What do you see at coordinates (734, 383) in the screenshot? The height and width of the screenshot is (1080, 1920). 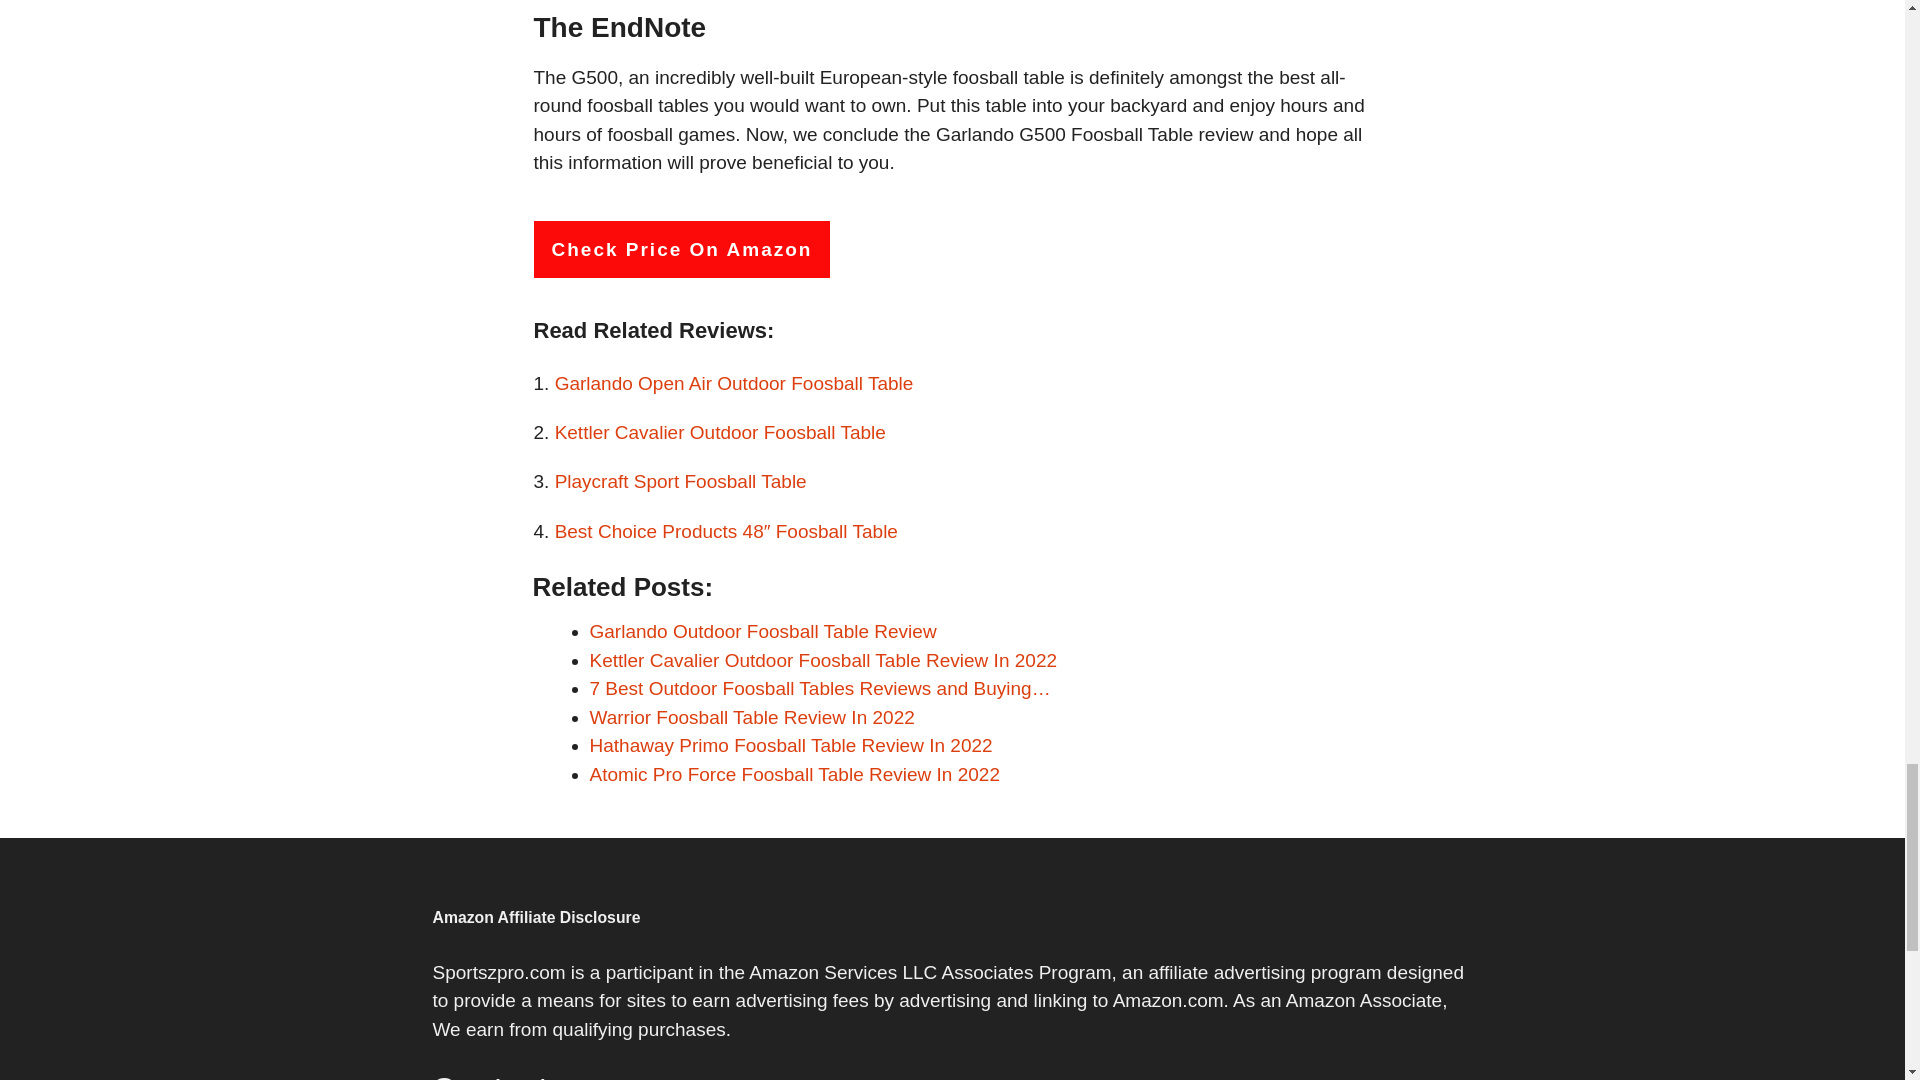 I see `Garlando Open Air Outdoor Foosball Table` at bounding box center [734, 383].